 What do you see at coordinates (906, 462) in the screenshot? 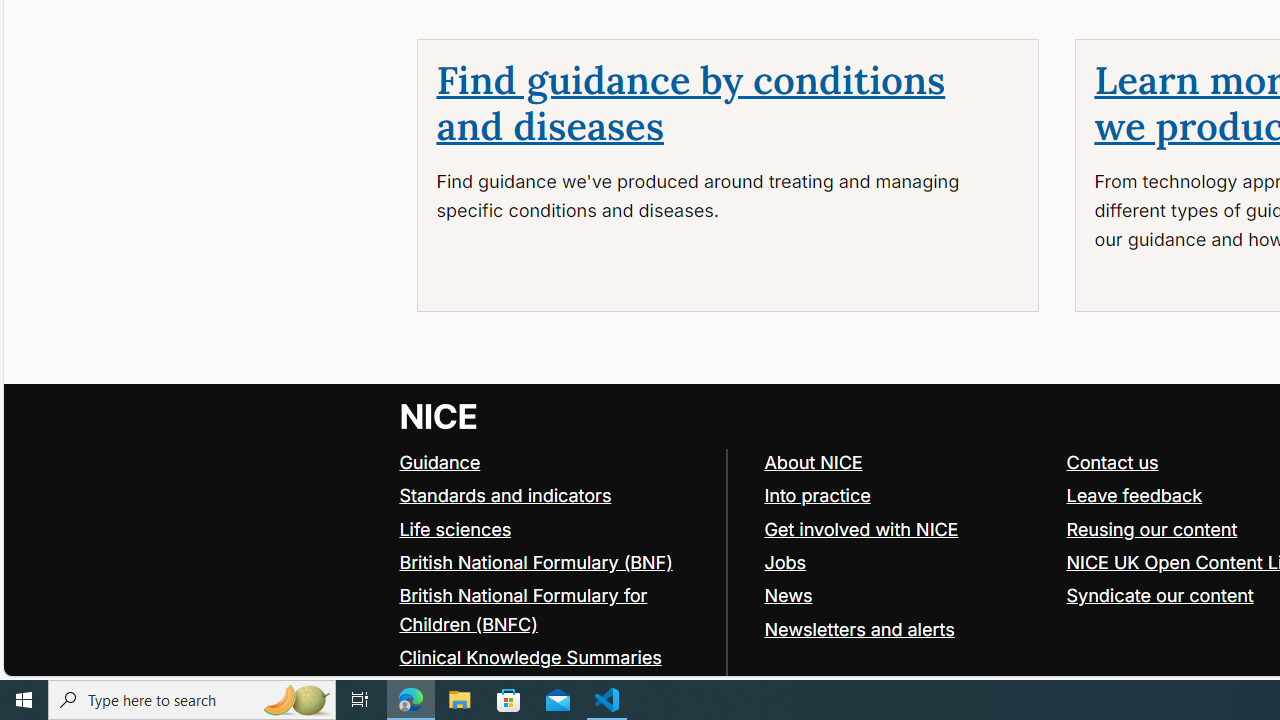
I see `About NICE` at bounding box center [906, 462].